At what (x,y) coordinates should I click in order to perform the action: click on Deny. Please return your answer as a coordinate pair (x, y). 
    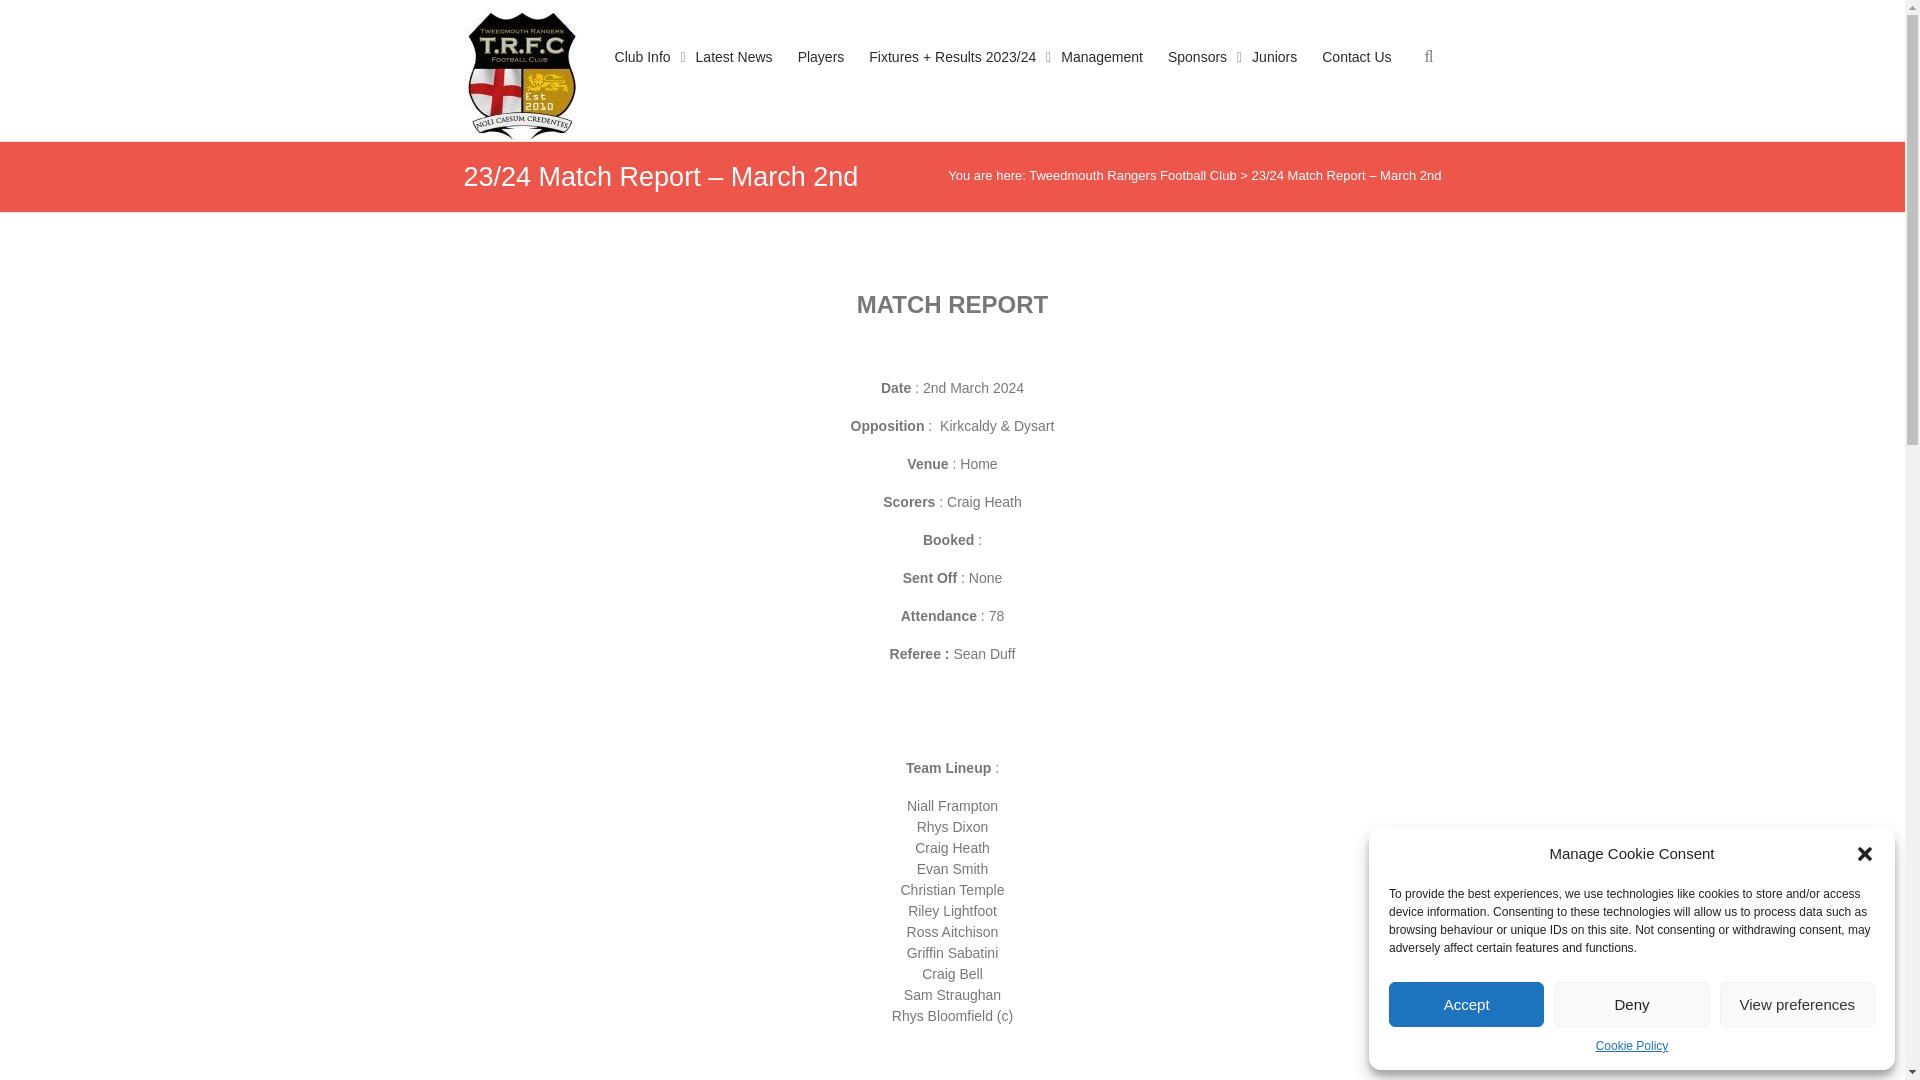
    Looking at the image, I should click on (1630, 1004).